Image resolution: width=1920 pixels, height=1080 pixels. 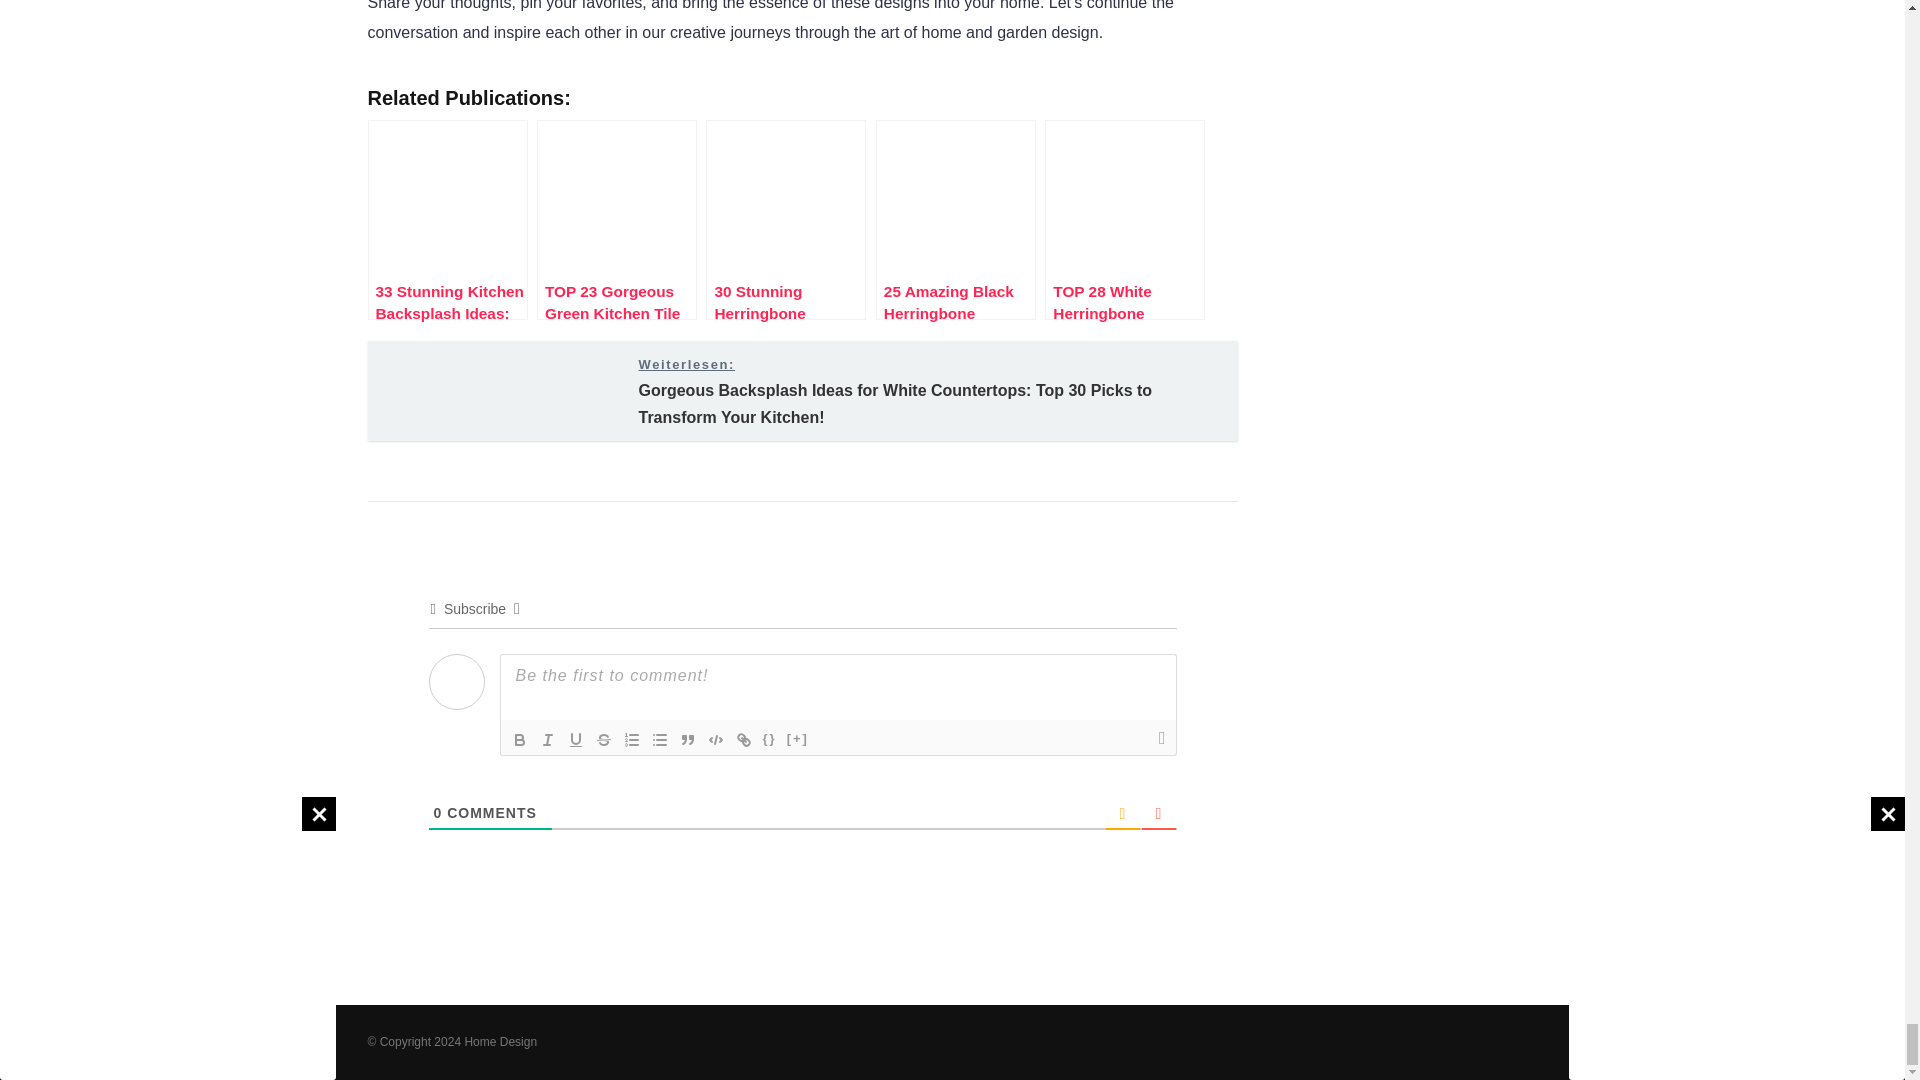 What do you see at coordinates (659, 739) in the screenshot?
I see `bullet` at bounding box center [659, 739].